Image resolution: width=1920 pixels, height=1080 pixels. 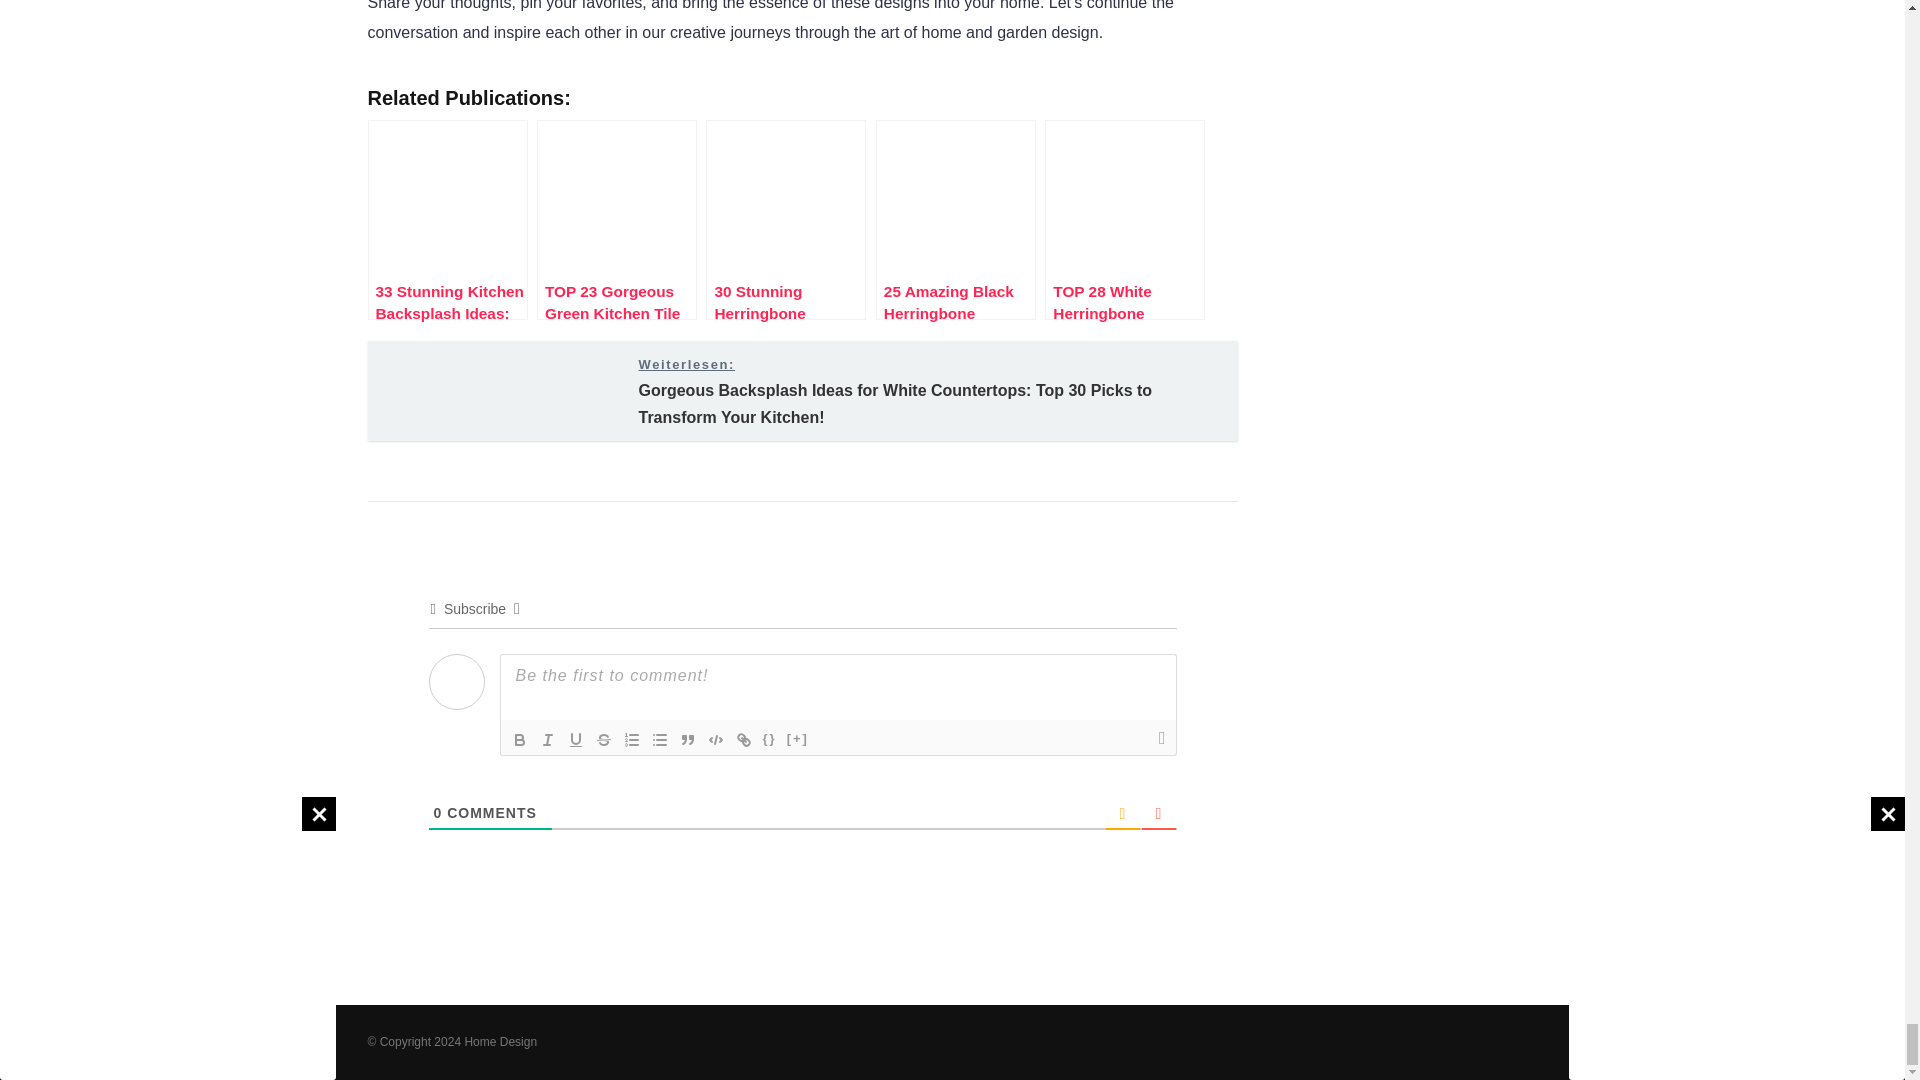 What do you see at coordinates (659, 739) in the screenshot?
I see `bullet` at bounding box center [659, 739].